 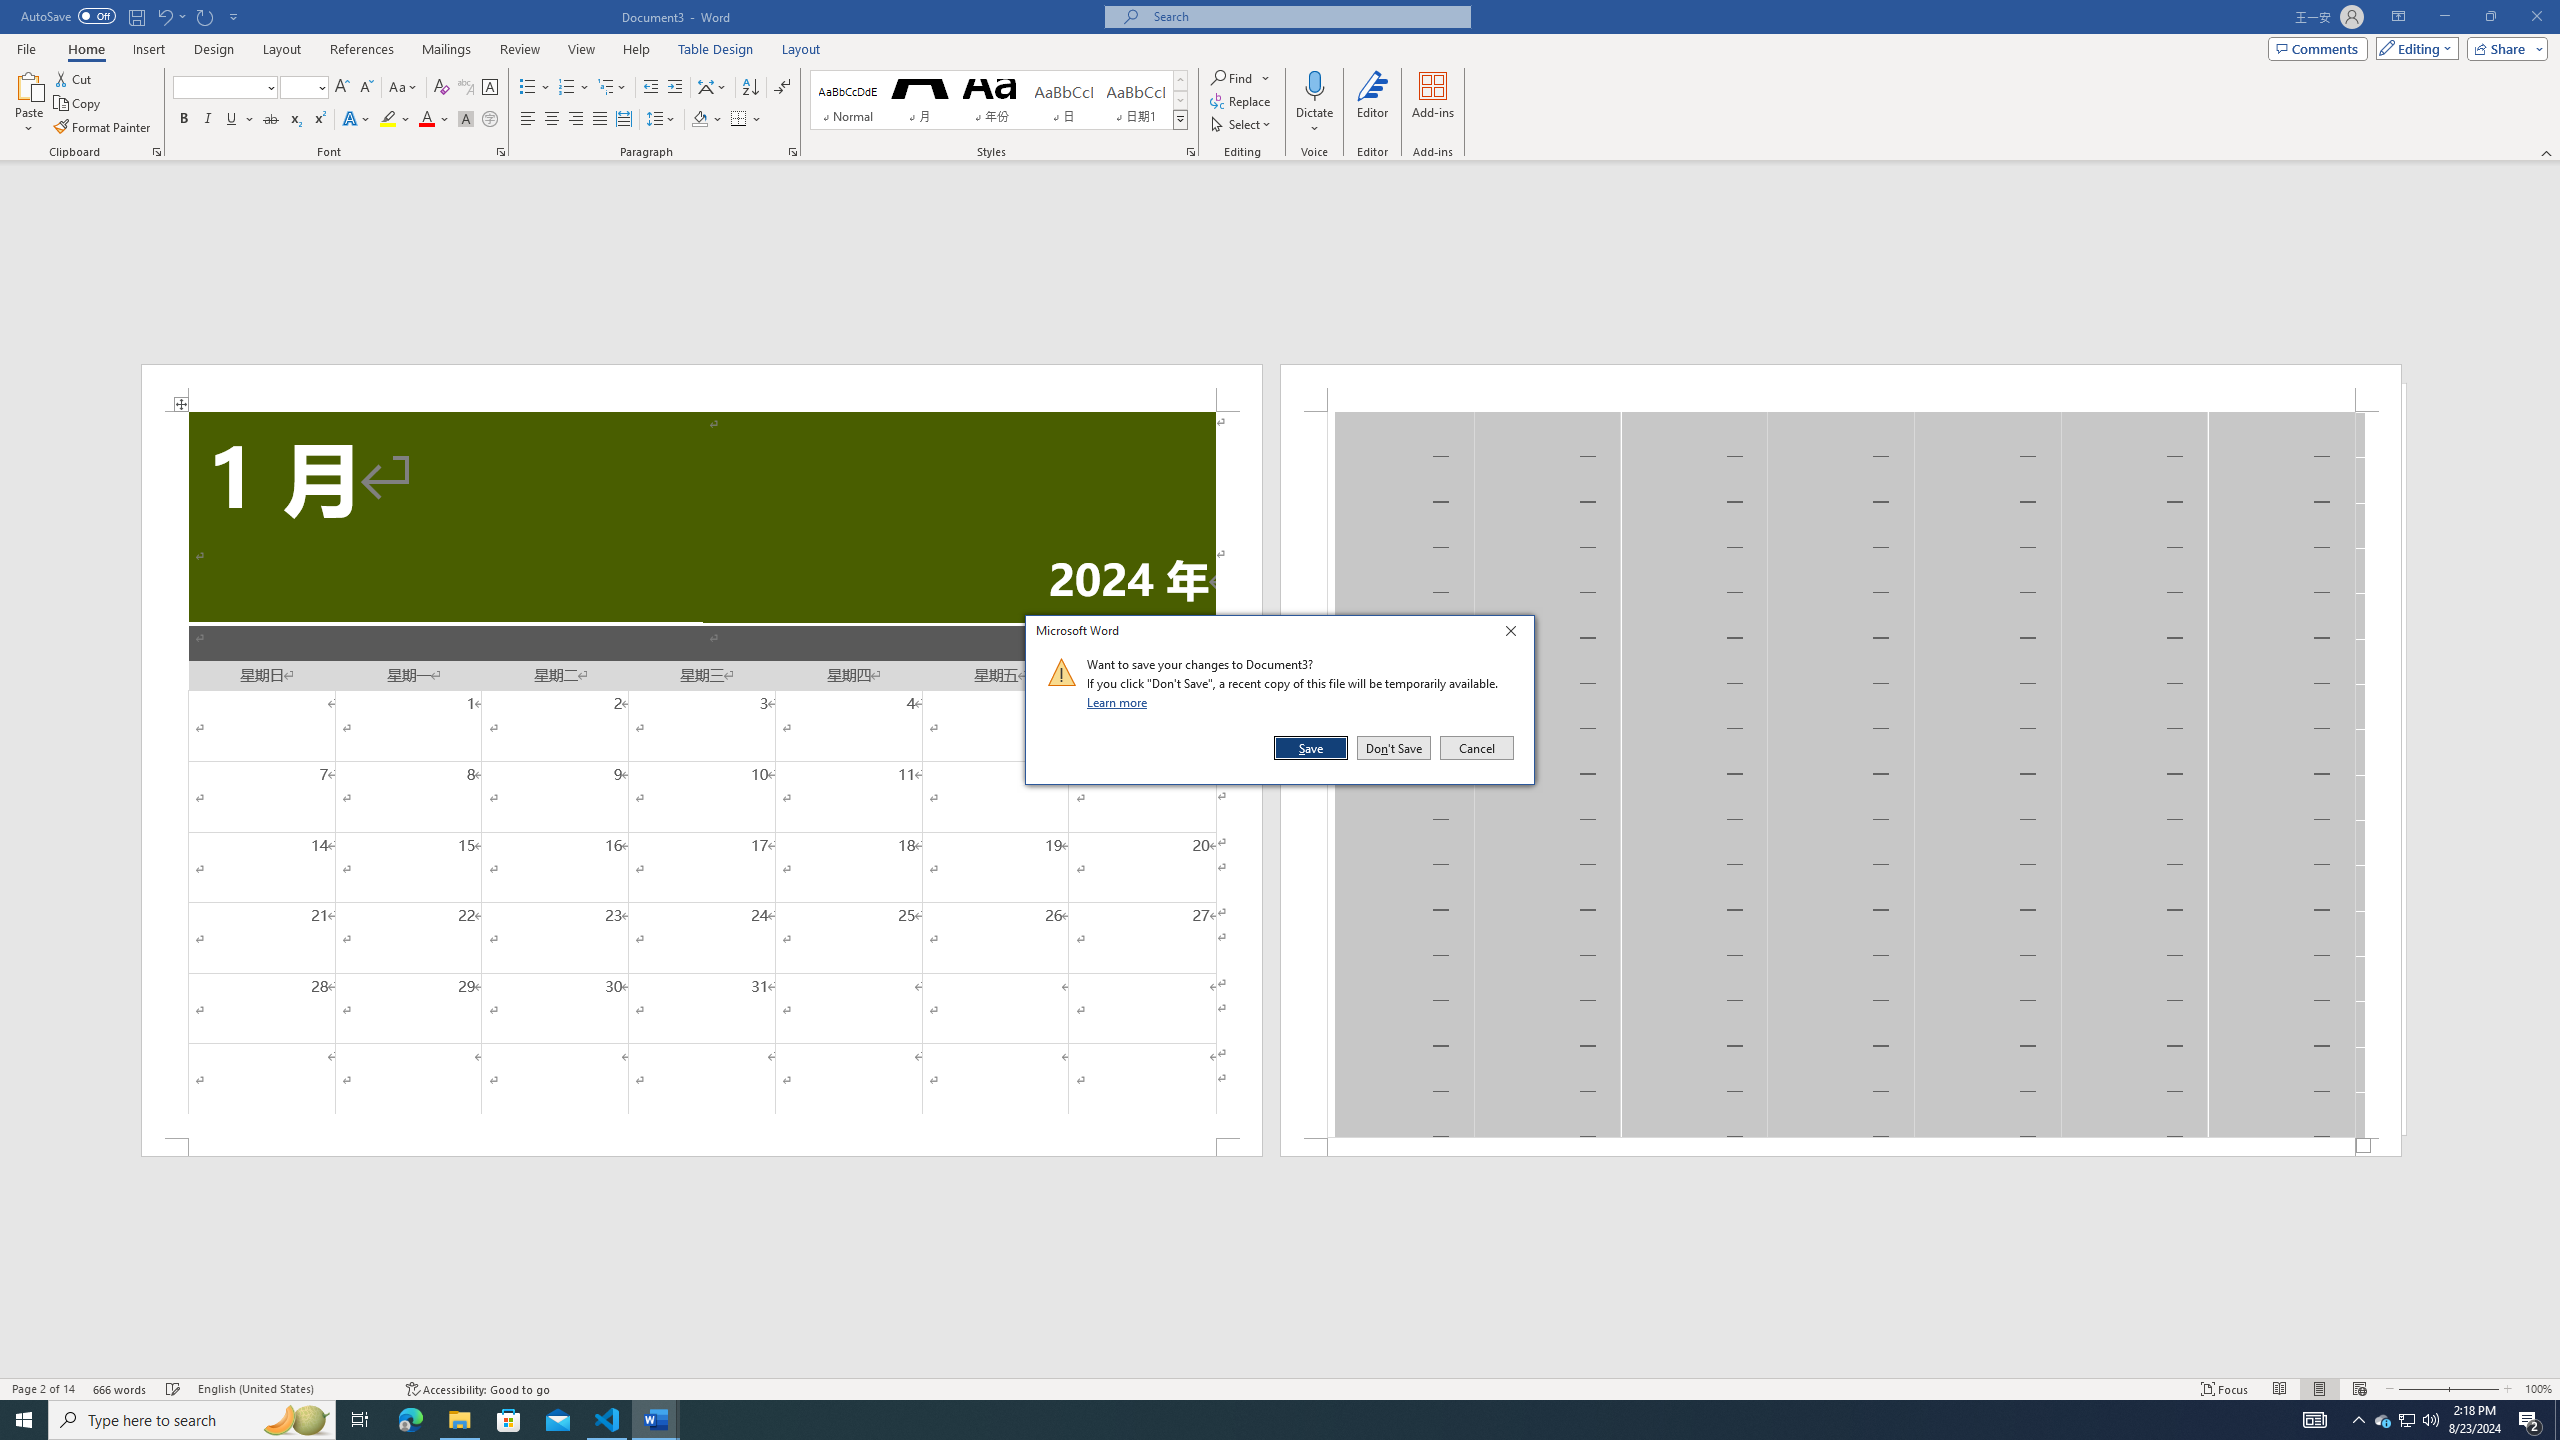 What do you see at coordinates (446, 49) in the screenshot?
I see `Mailings` at bounding box center [446, 49].